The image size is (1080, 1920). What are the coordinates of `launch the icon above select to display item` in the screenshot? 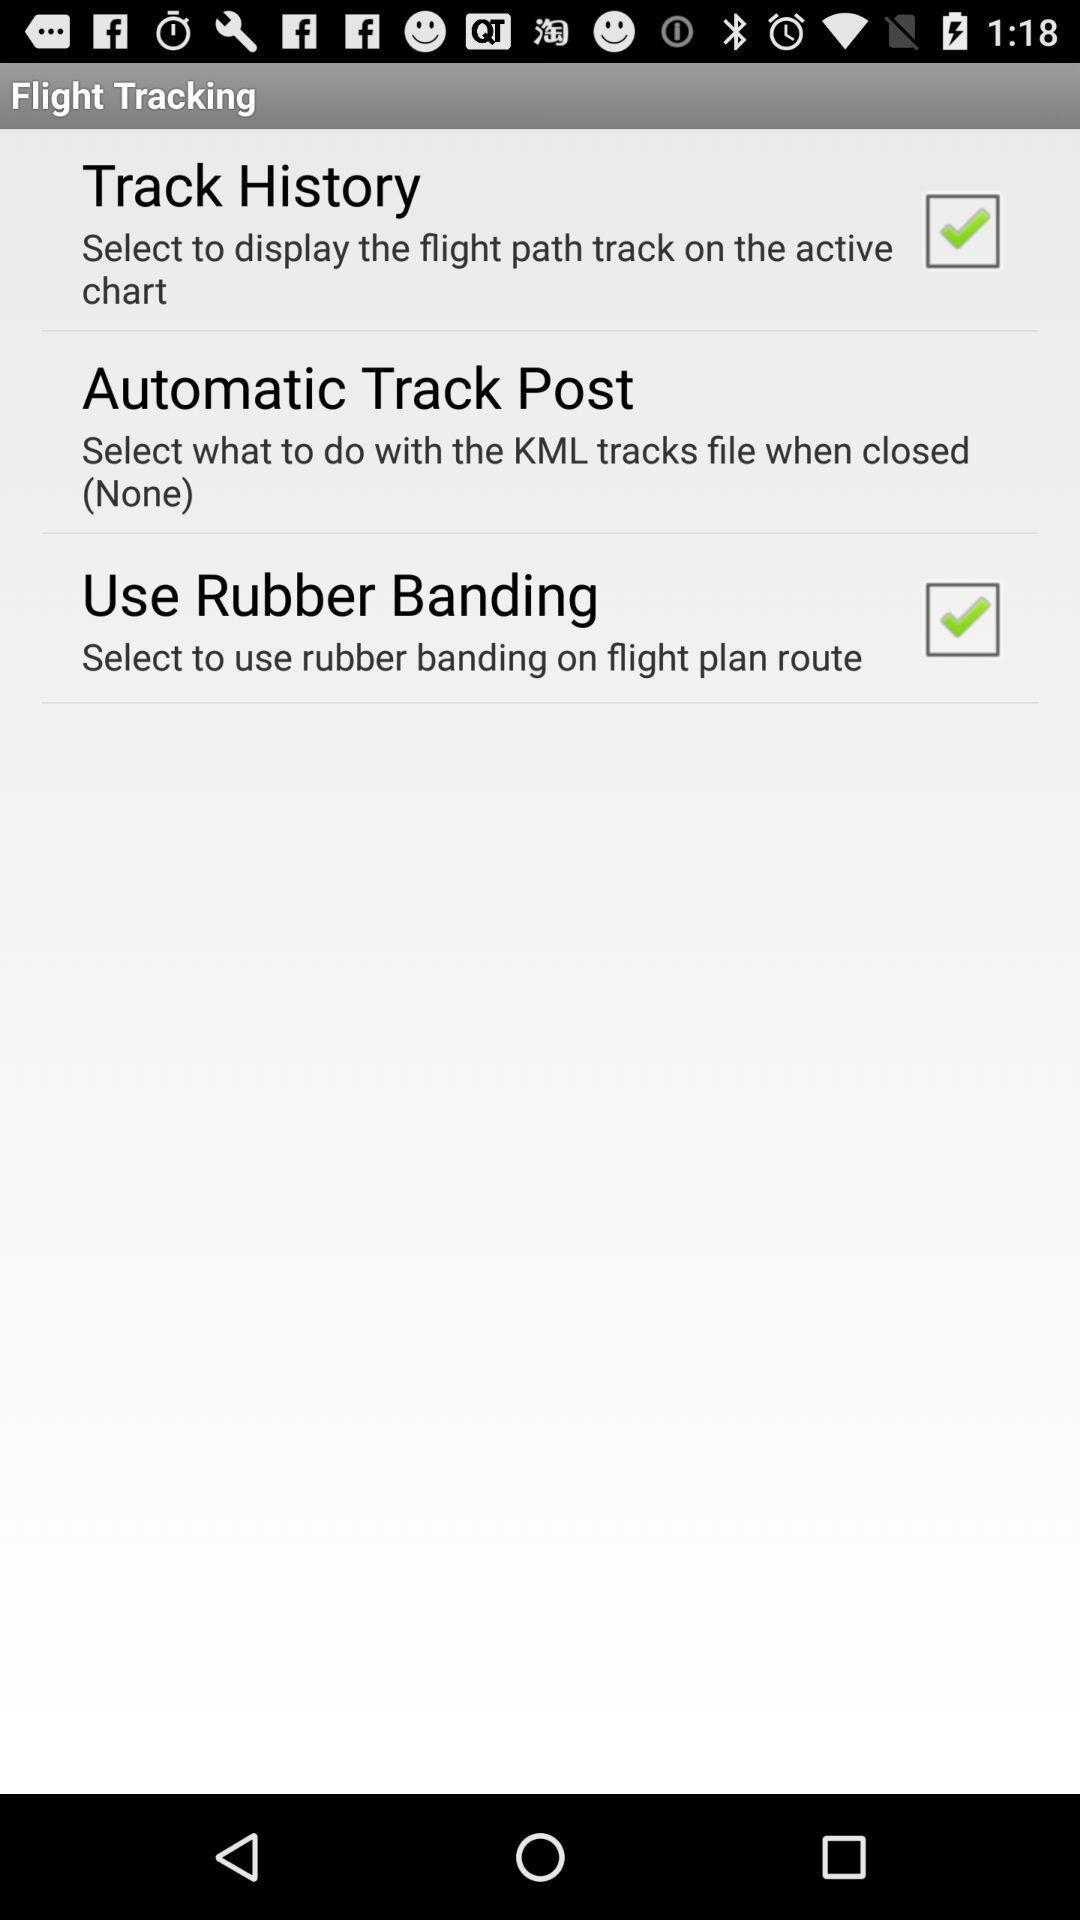 It's located at (250, 183).